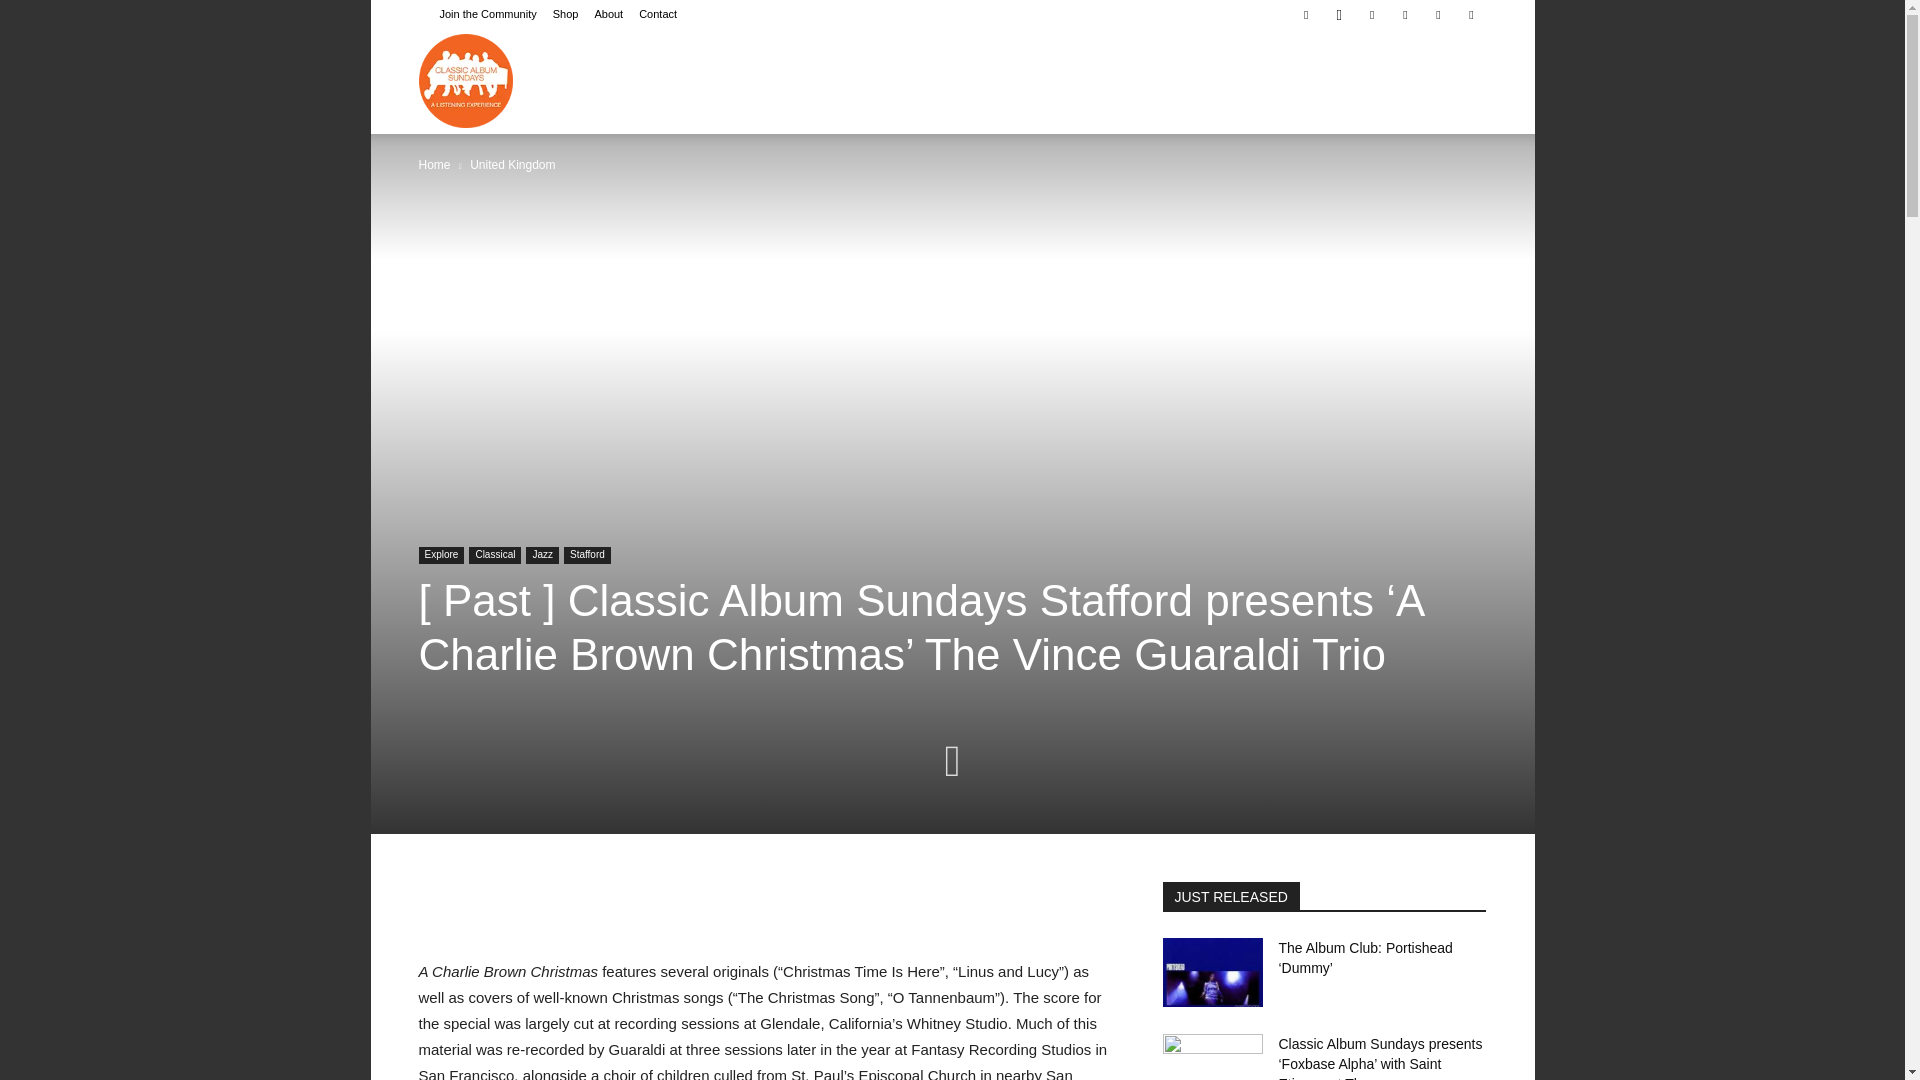 The width and height of the screenshot is (1920, 1080). What do you see at coordinates (1305, 14) in the screenshot?
I see `Facebook` at bounding box center [1305, 14].